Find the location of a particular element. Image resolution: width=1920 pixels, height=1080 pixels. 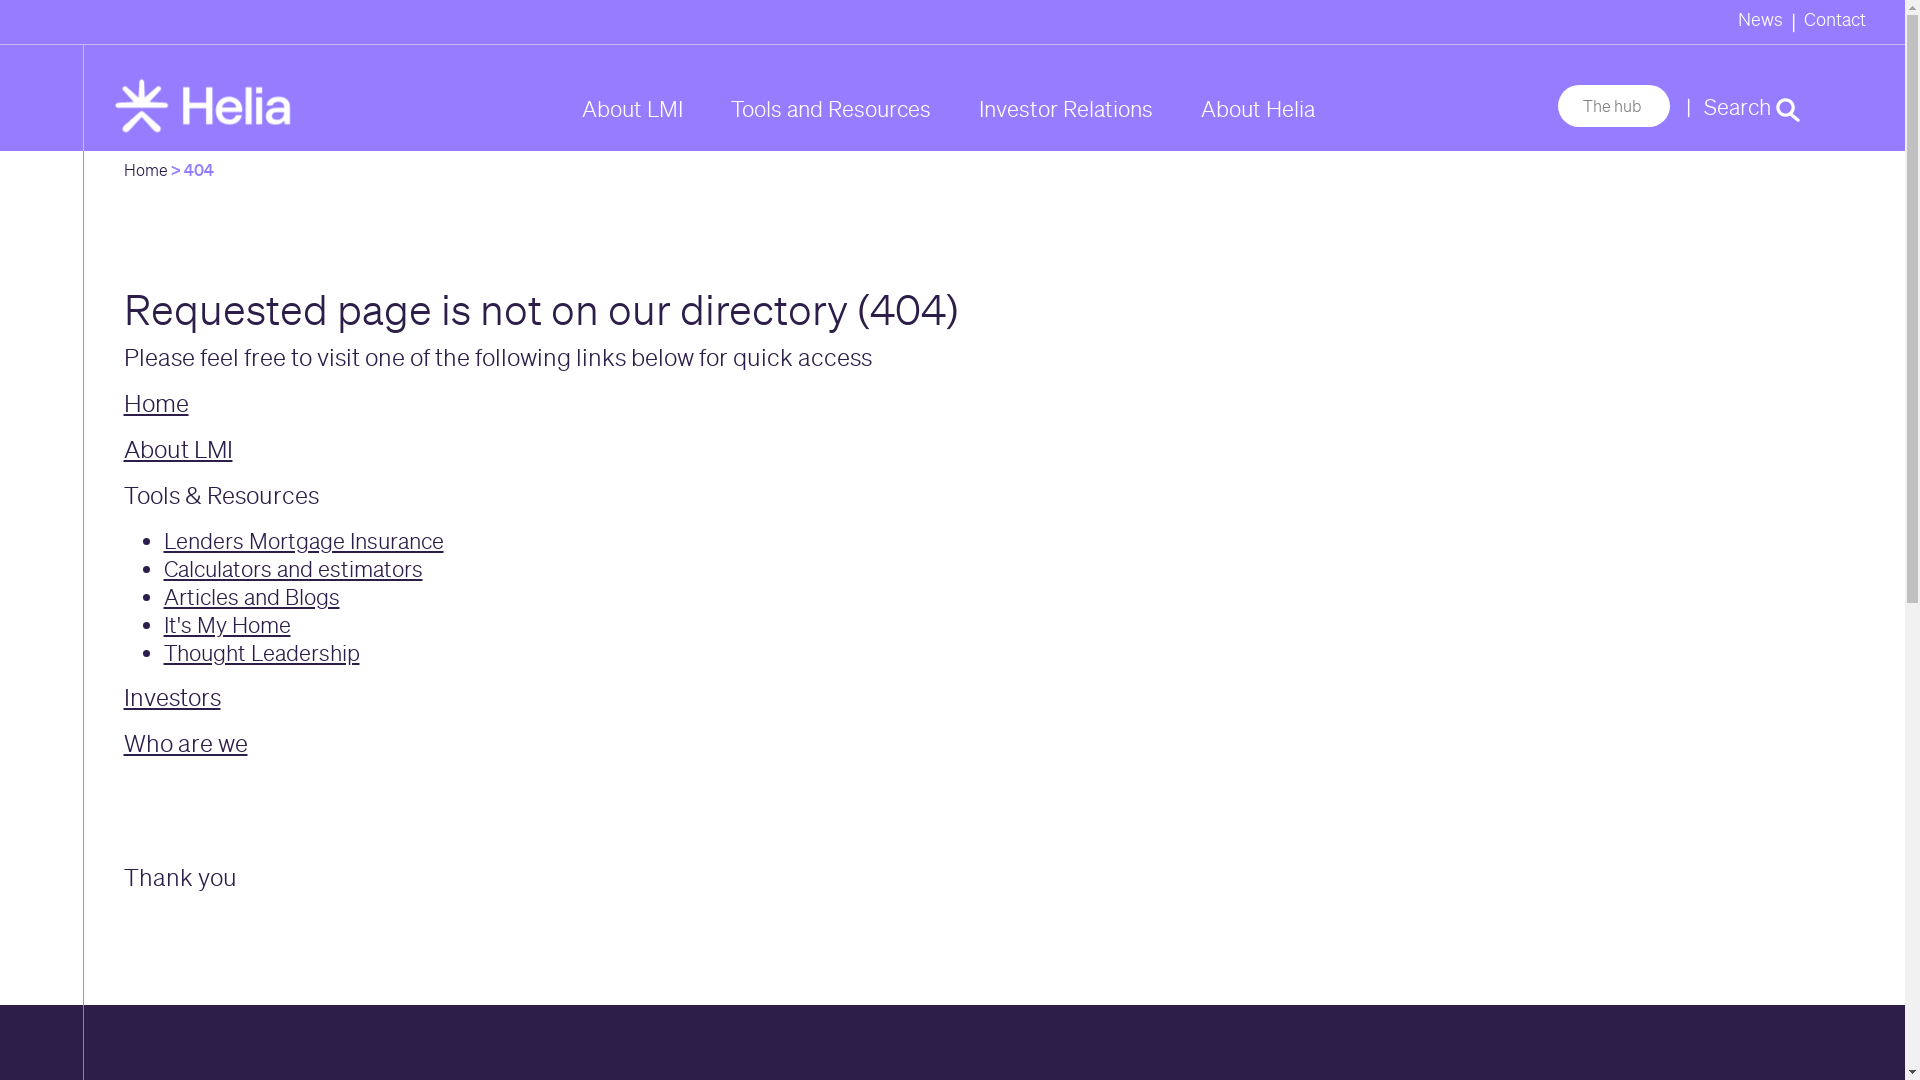

Contact is located at coordinates (1835, 22).